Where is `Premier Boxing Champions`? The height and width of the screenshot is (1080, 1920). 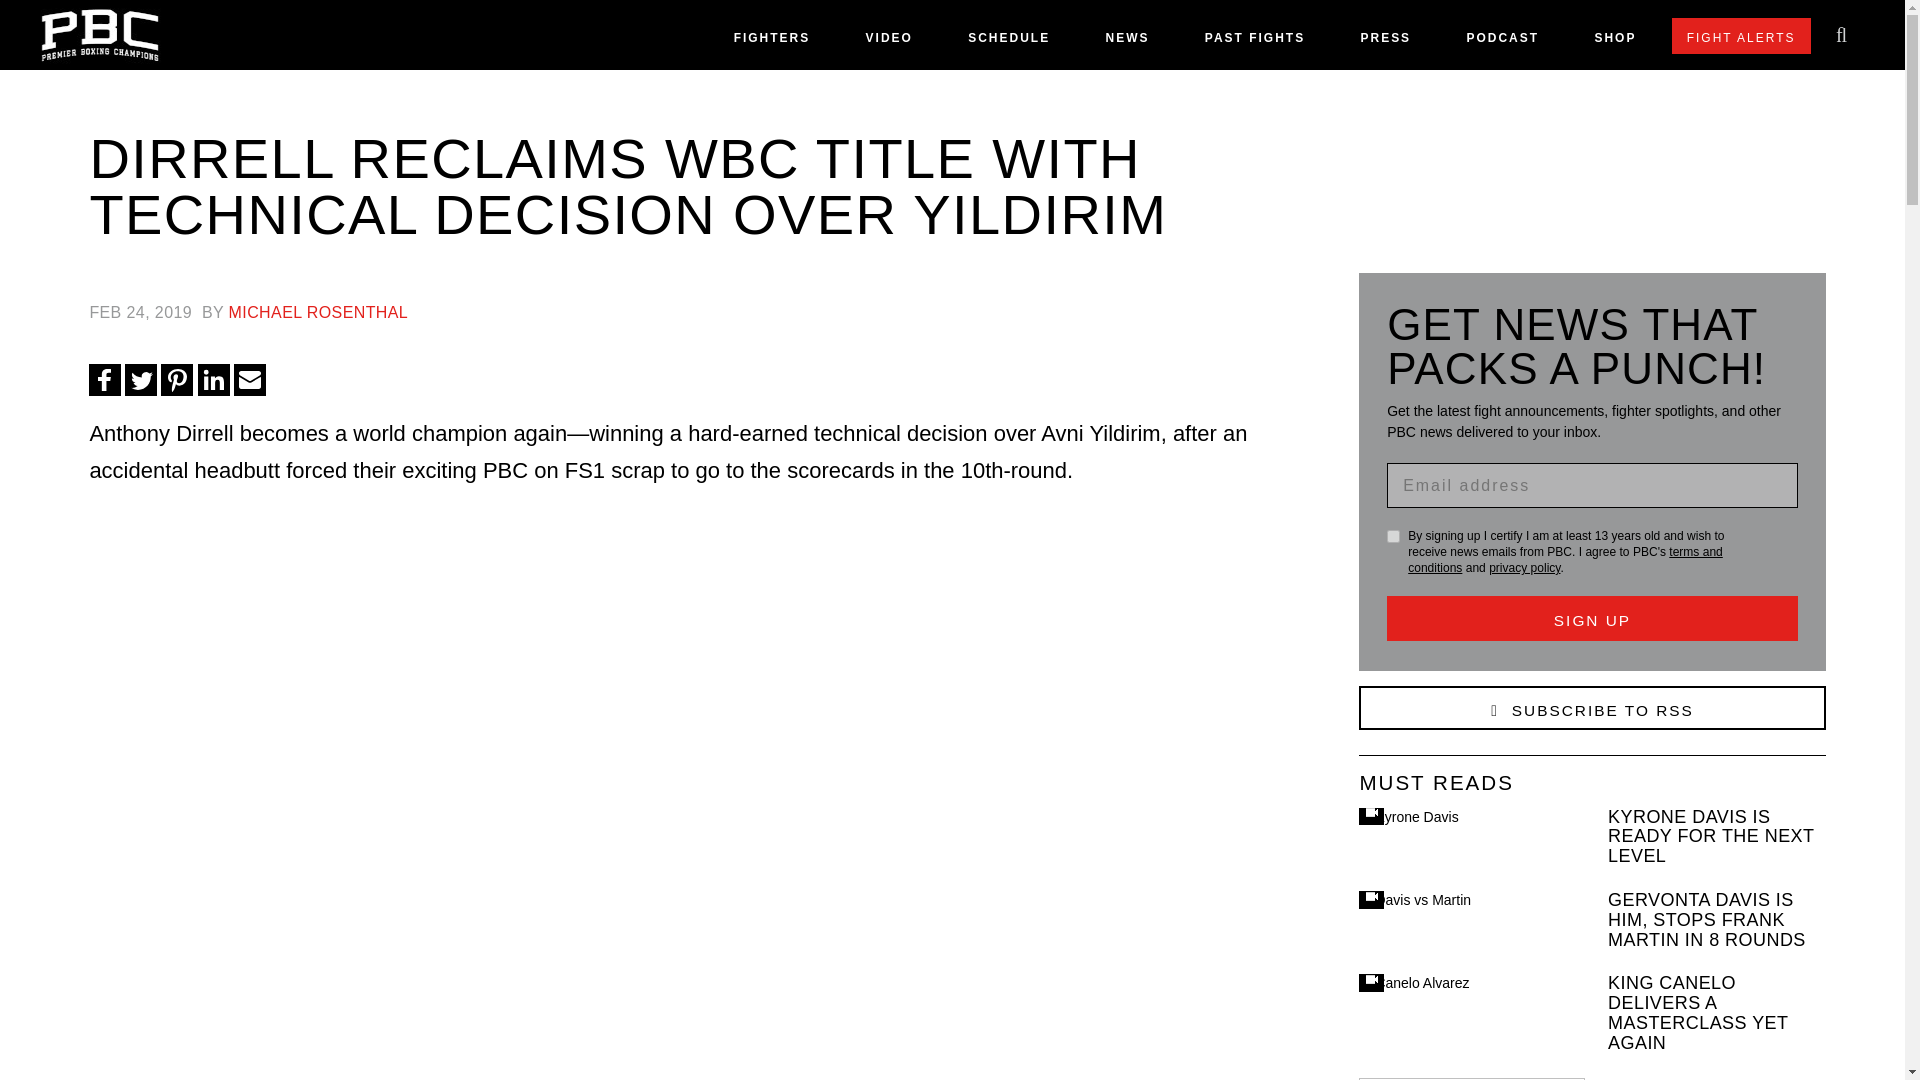 Premier Boxing Champions is located at coordinates (1401, 432).